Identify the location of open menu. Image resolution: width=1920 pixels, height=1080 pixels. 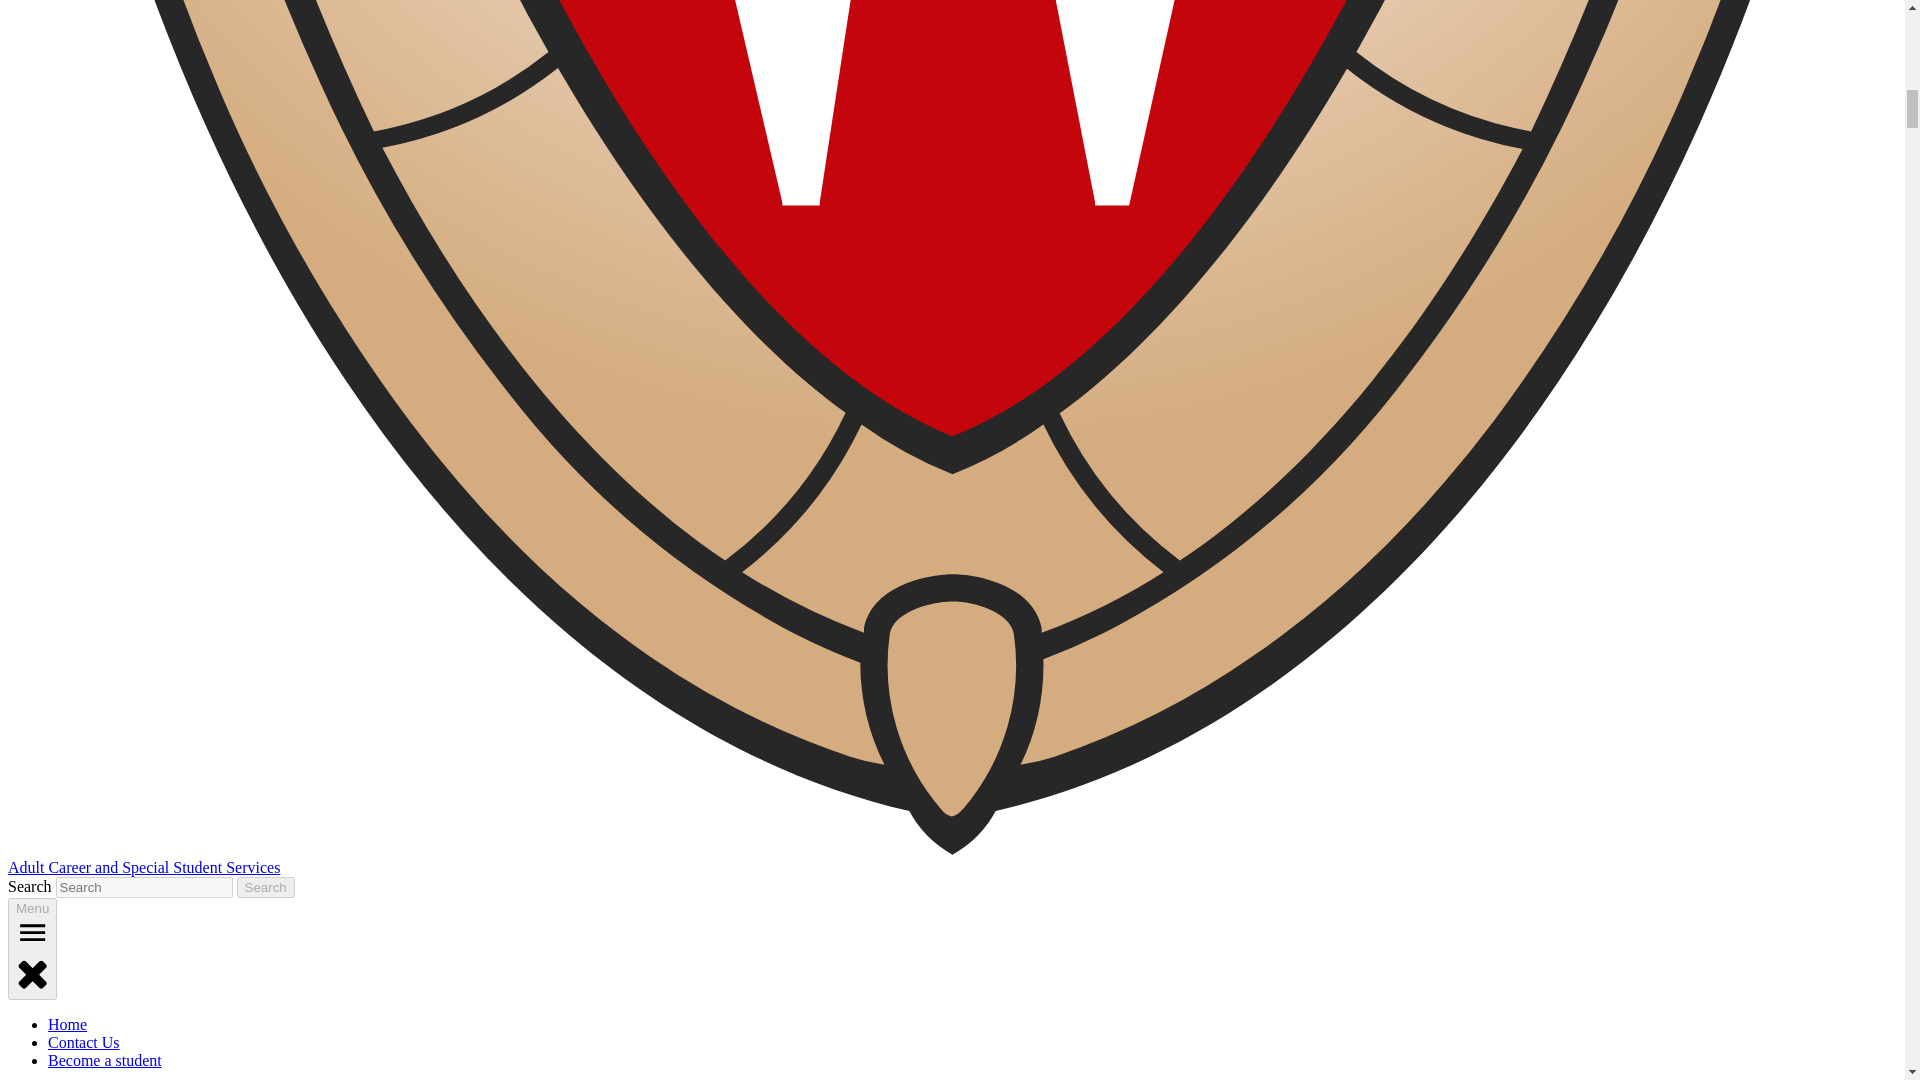
(32, 932).